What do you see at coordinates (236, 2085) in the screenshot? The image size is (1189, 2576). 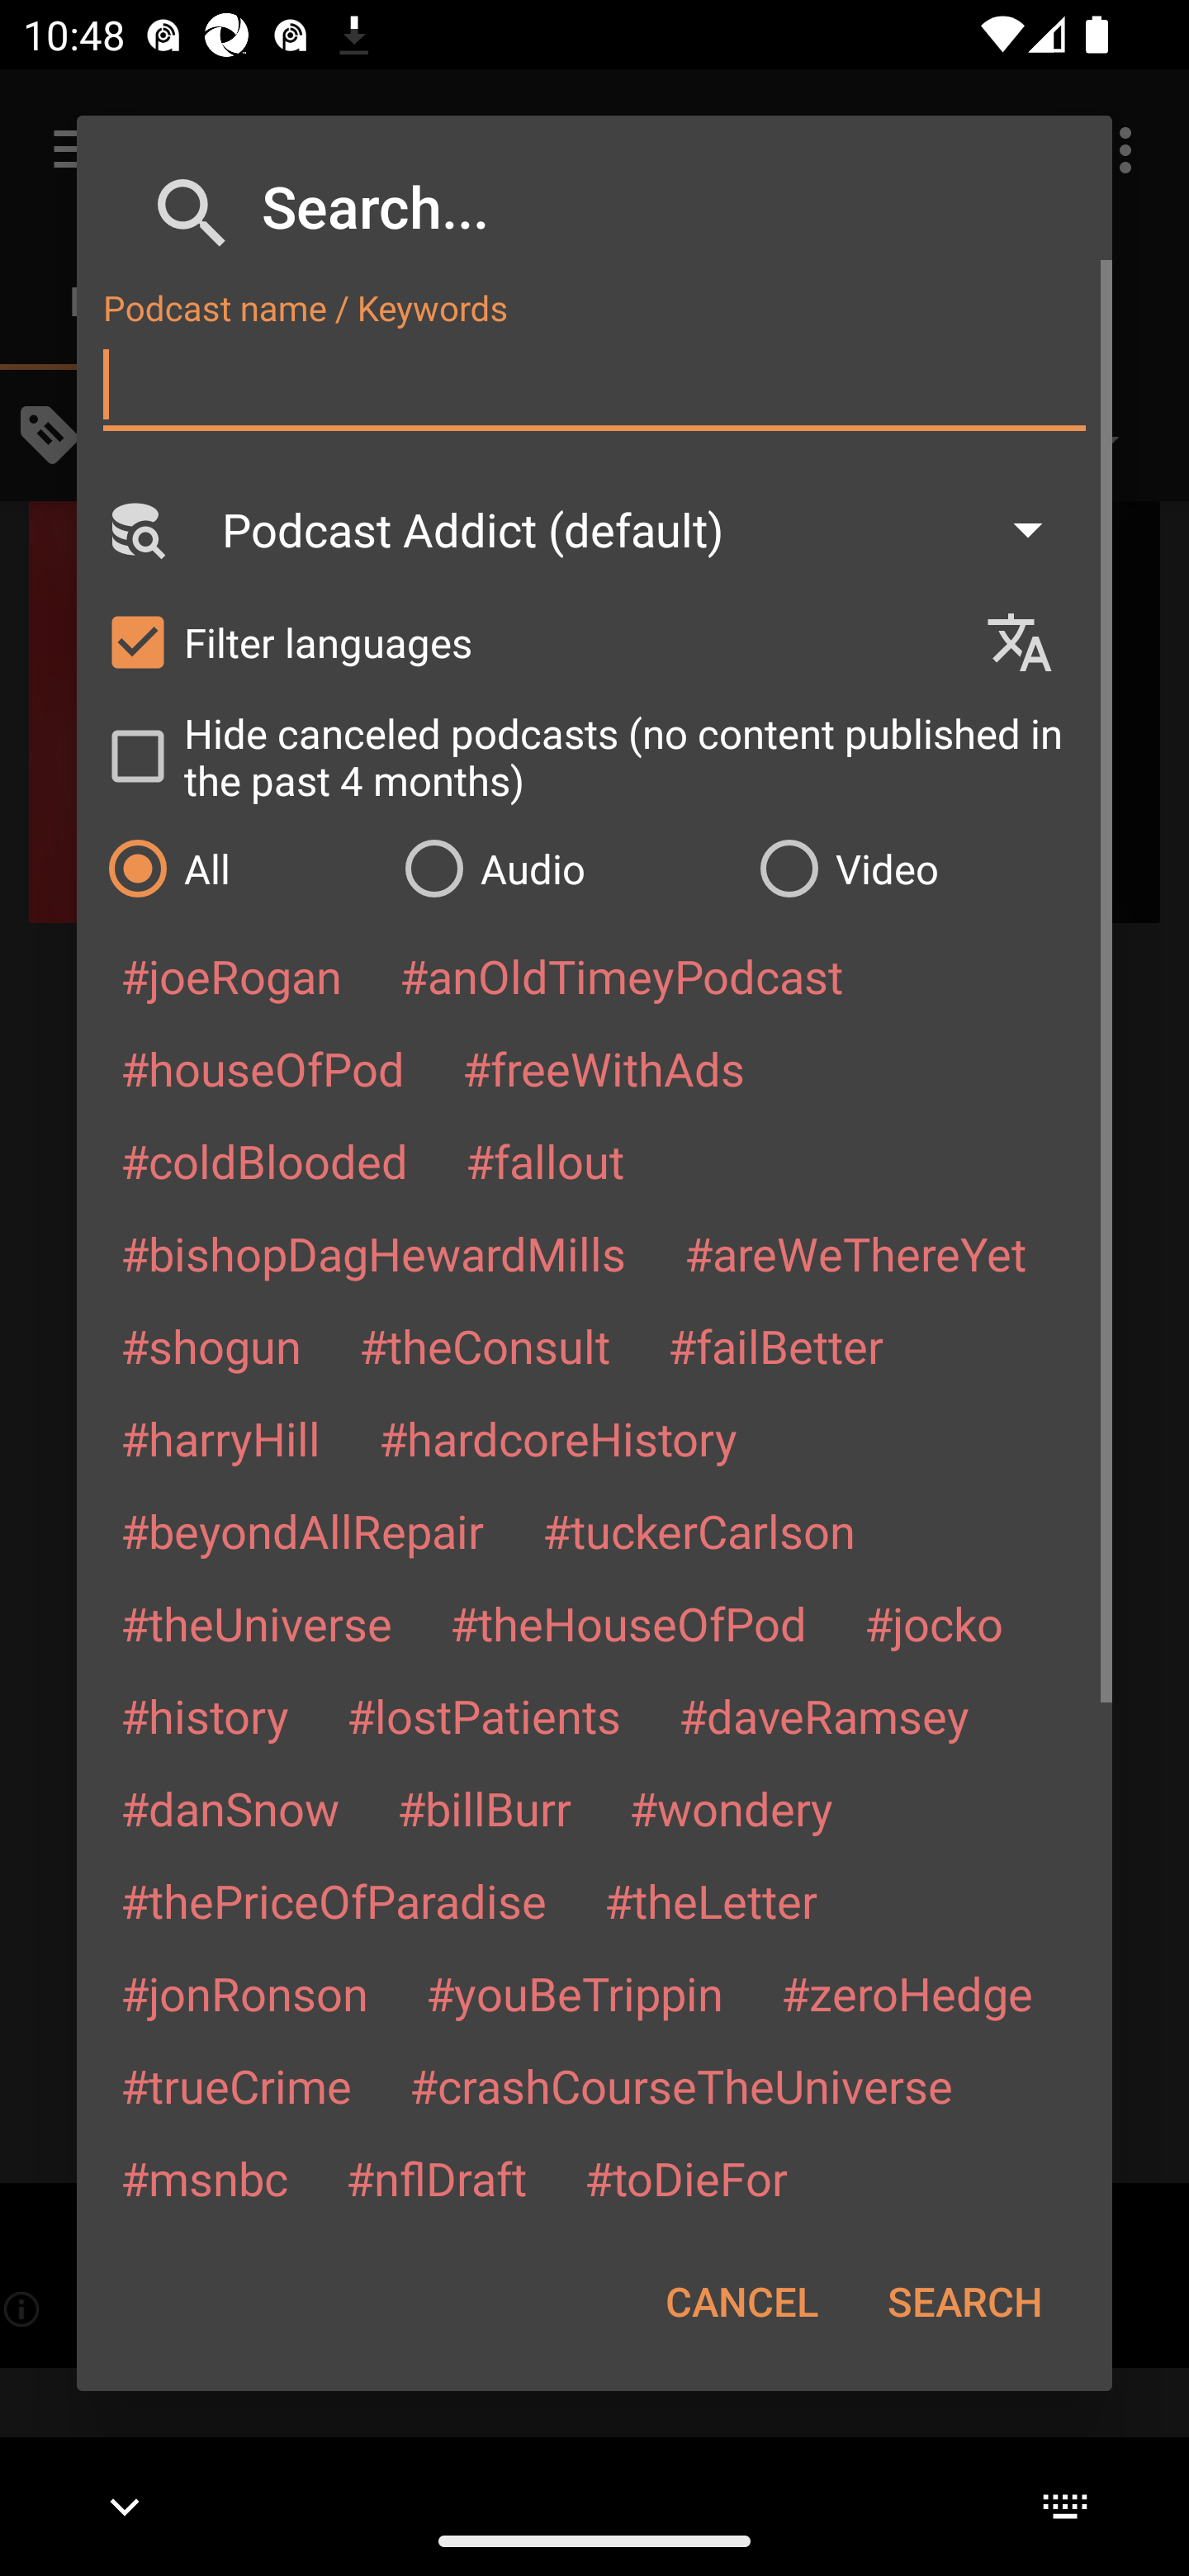 I see `#trueCrime` at bounding box center [236, 2085].